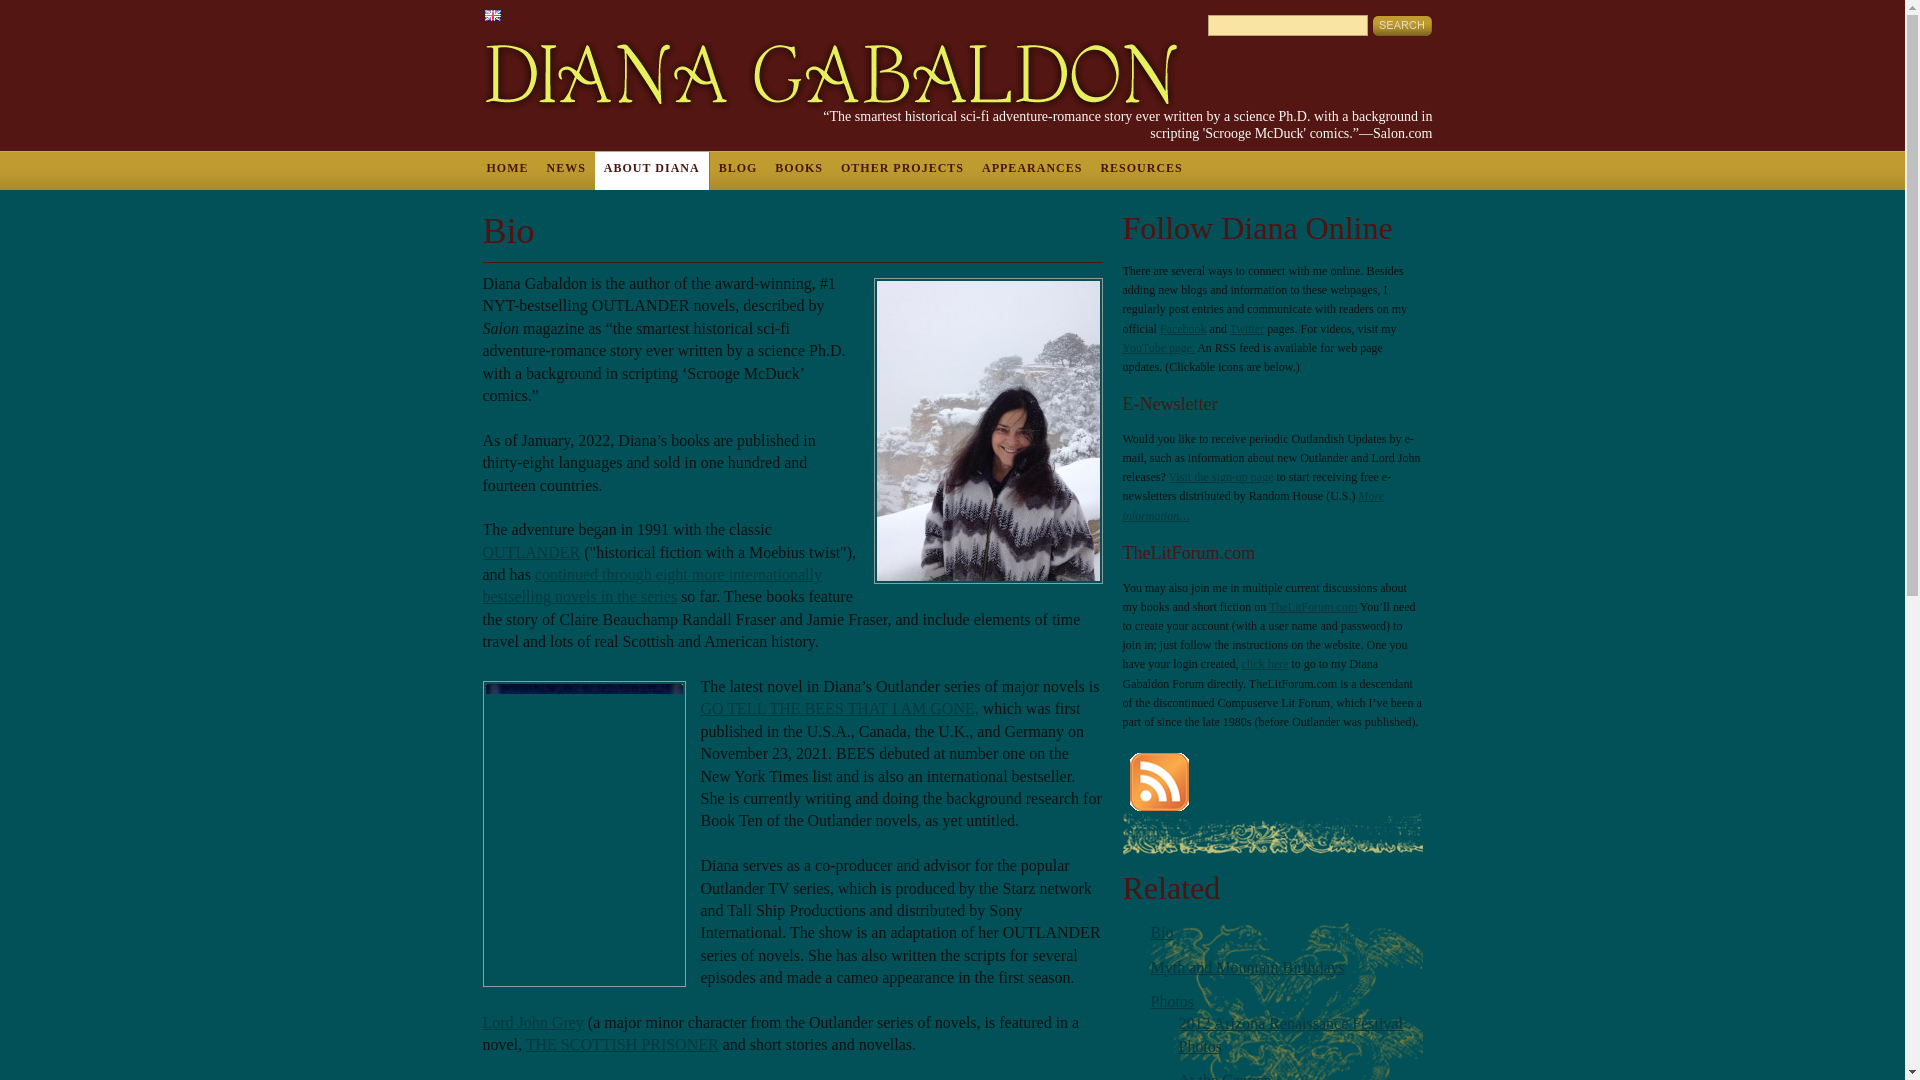 The height and width of the screenshot is (1080, 1920). Describe the element at coordinates (798, 171) in the screenshot. I see `BOOKS` at that location.